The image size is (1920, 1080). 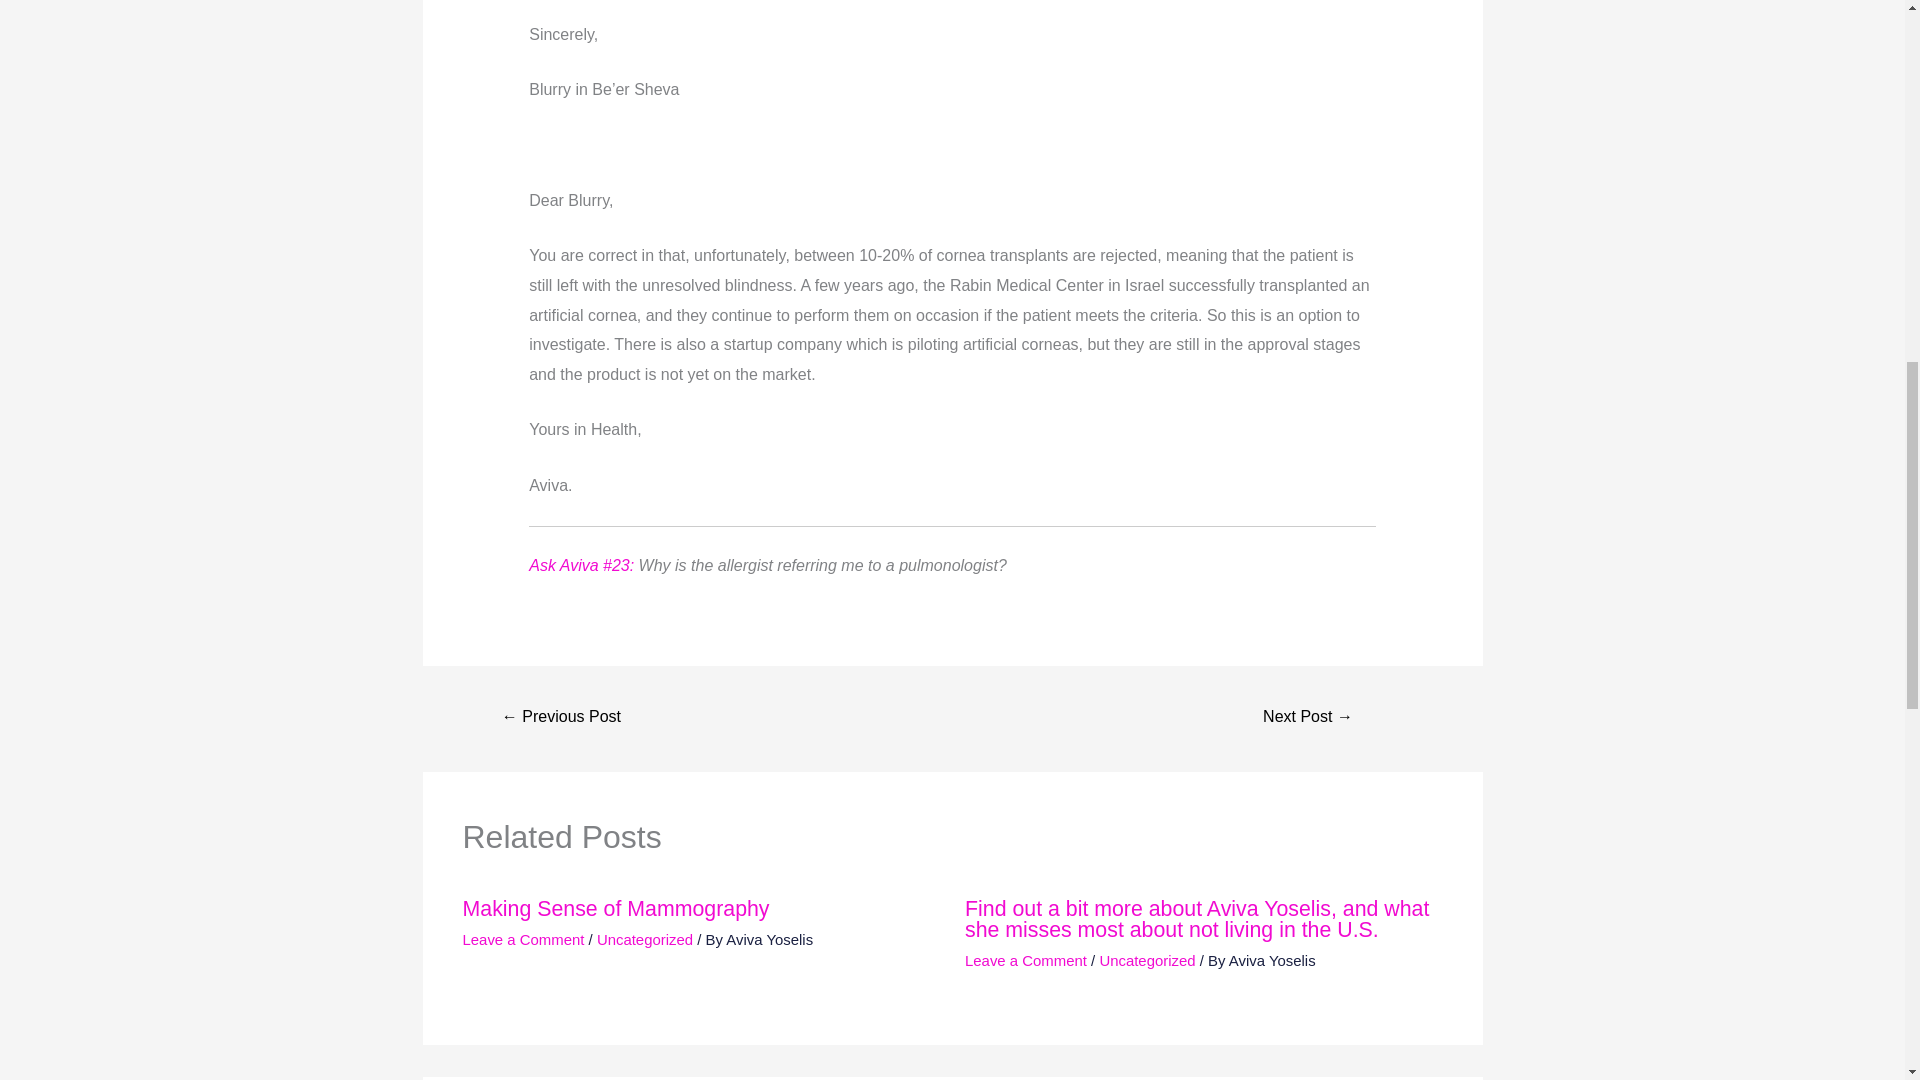 What do you see at coordinates (768, 938) in the screenshot?
I see `Aviva Yoselis` at bounding box center [768, 938].